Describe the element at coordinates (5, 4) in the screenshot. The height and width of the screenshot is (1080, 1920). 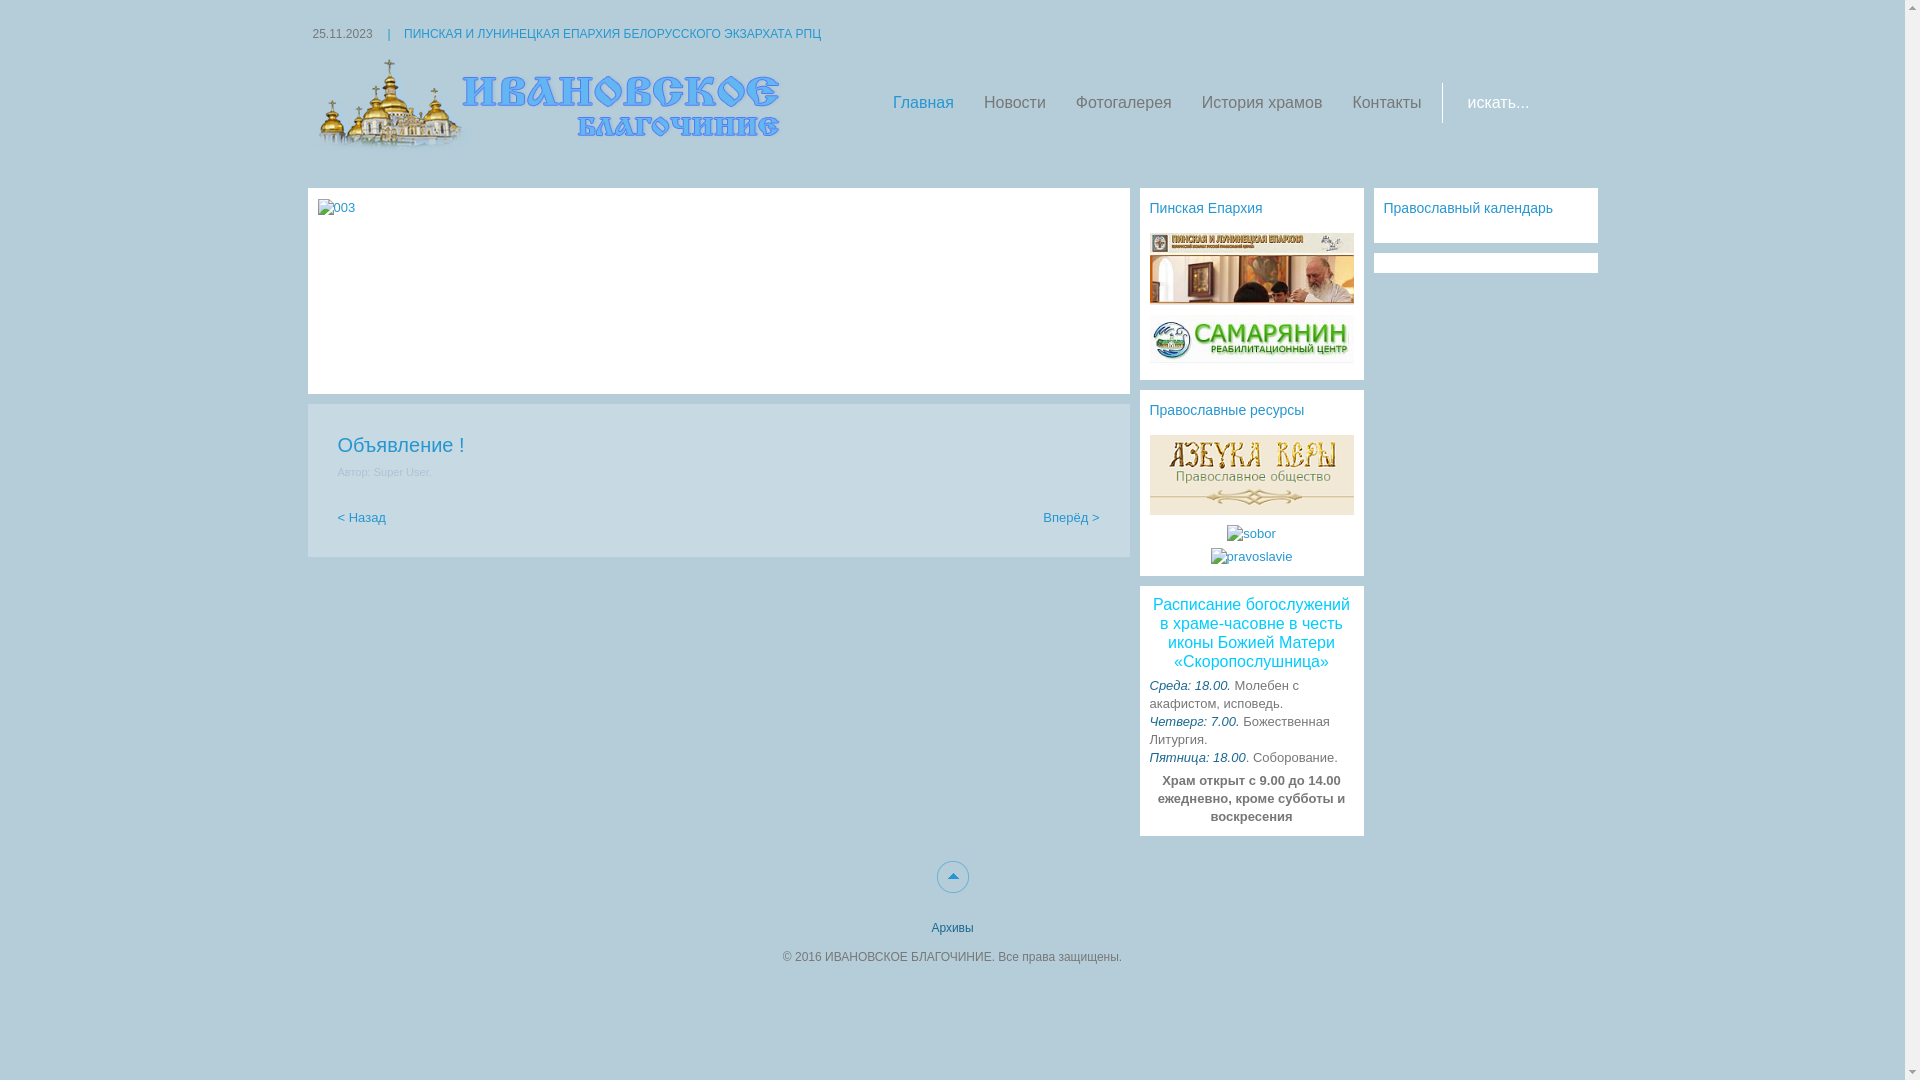
I see `Reset` at that location.